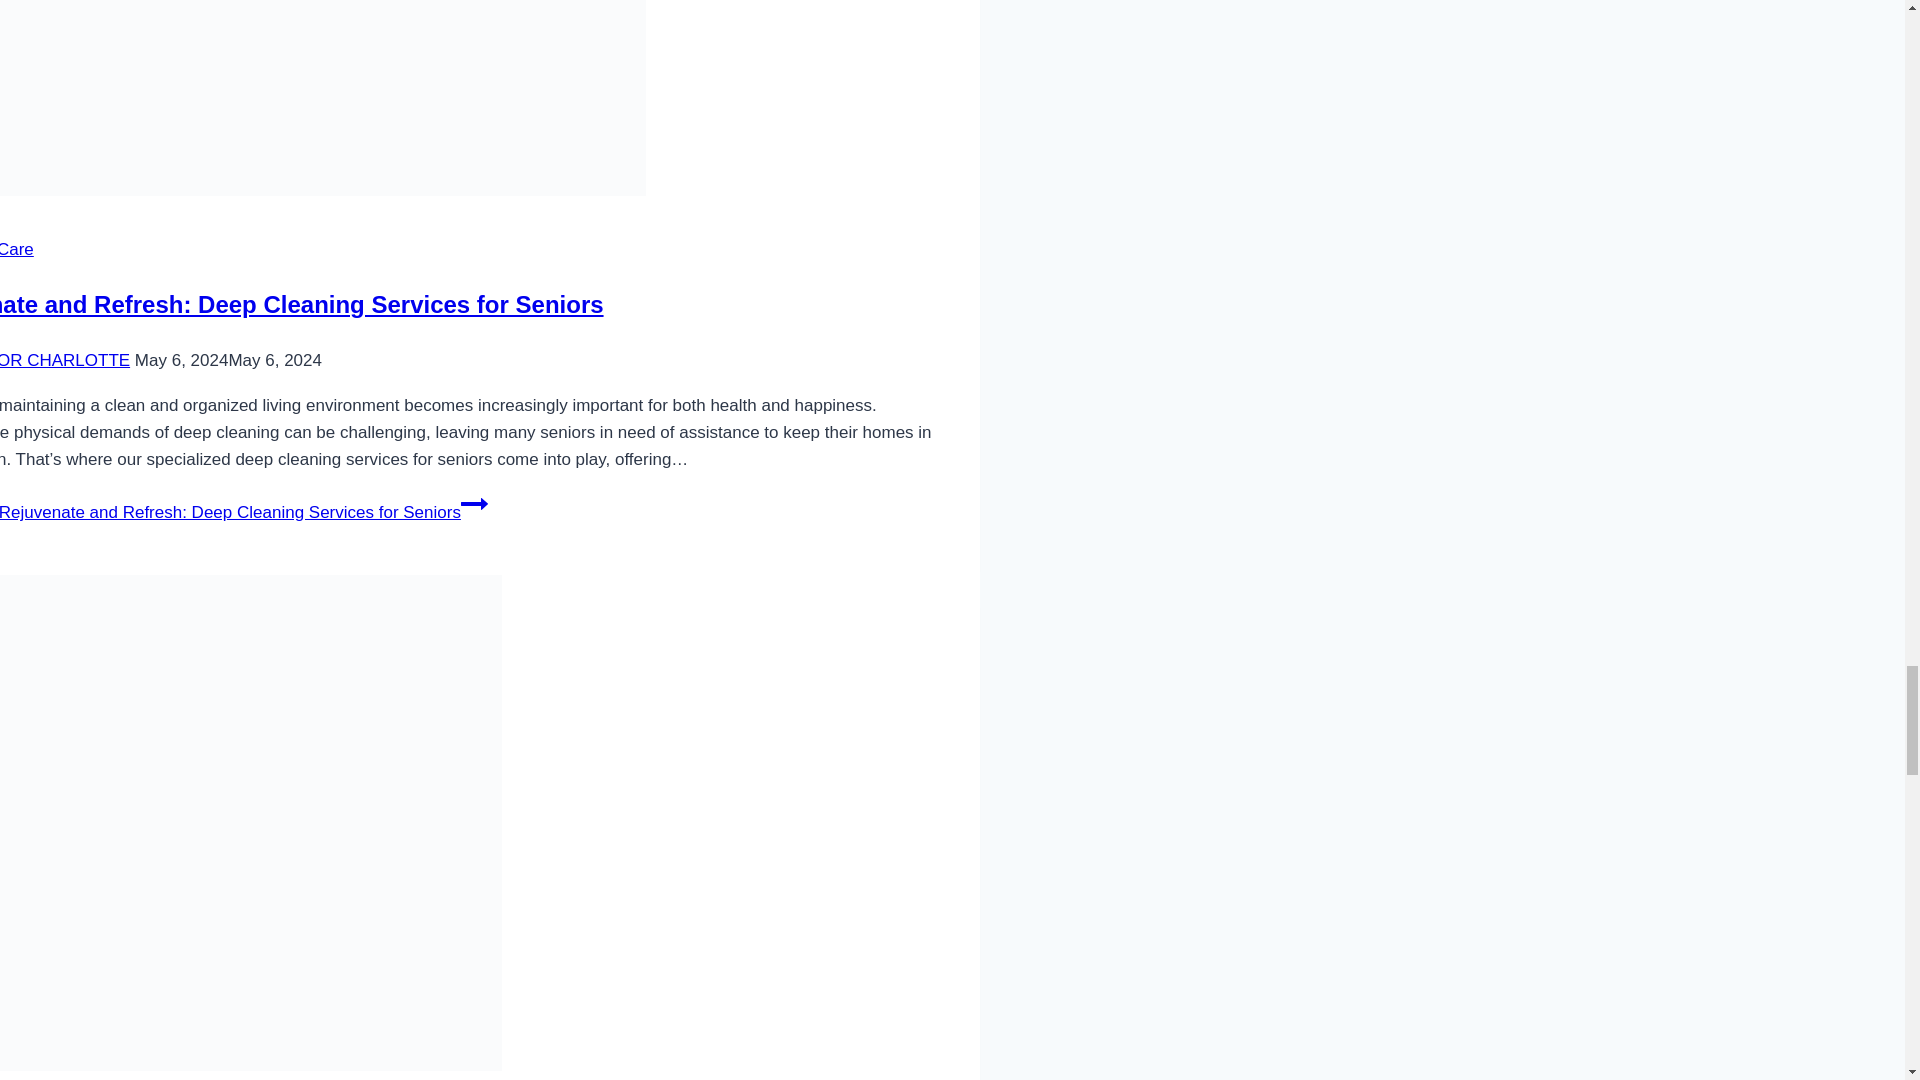  Describe the element at coordinates (65, 360) in the screenshot. I see `ELEAANOR CHARLOTTE` at that location.